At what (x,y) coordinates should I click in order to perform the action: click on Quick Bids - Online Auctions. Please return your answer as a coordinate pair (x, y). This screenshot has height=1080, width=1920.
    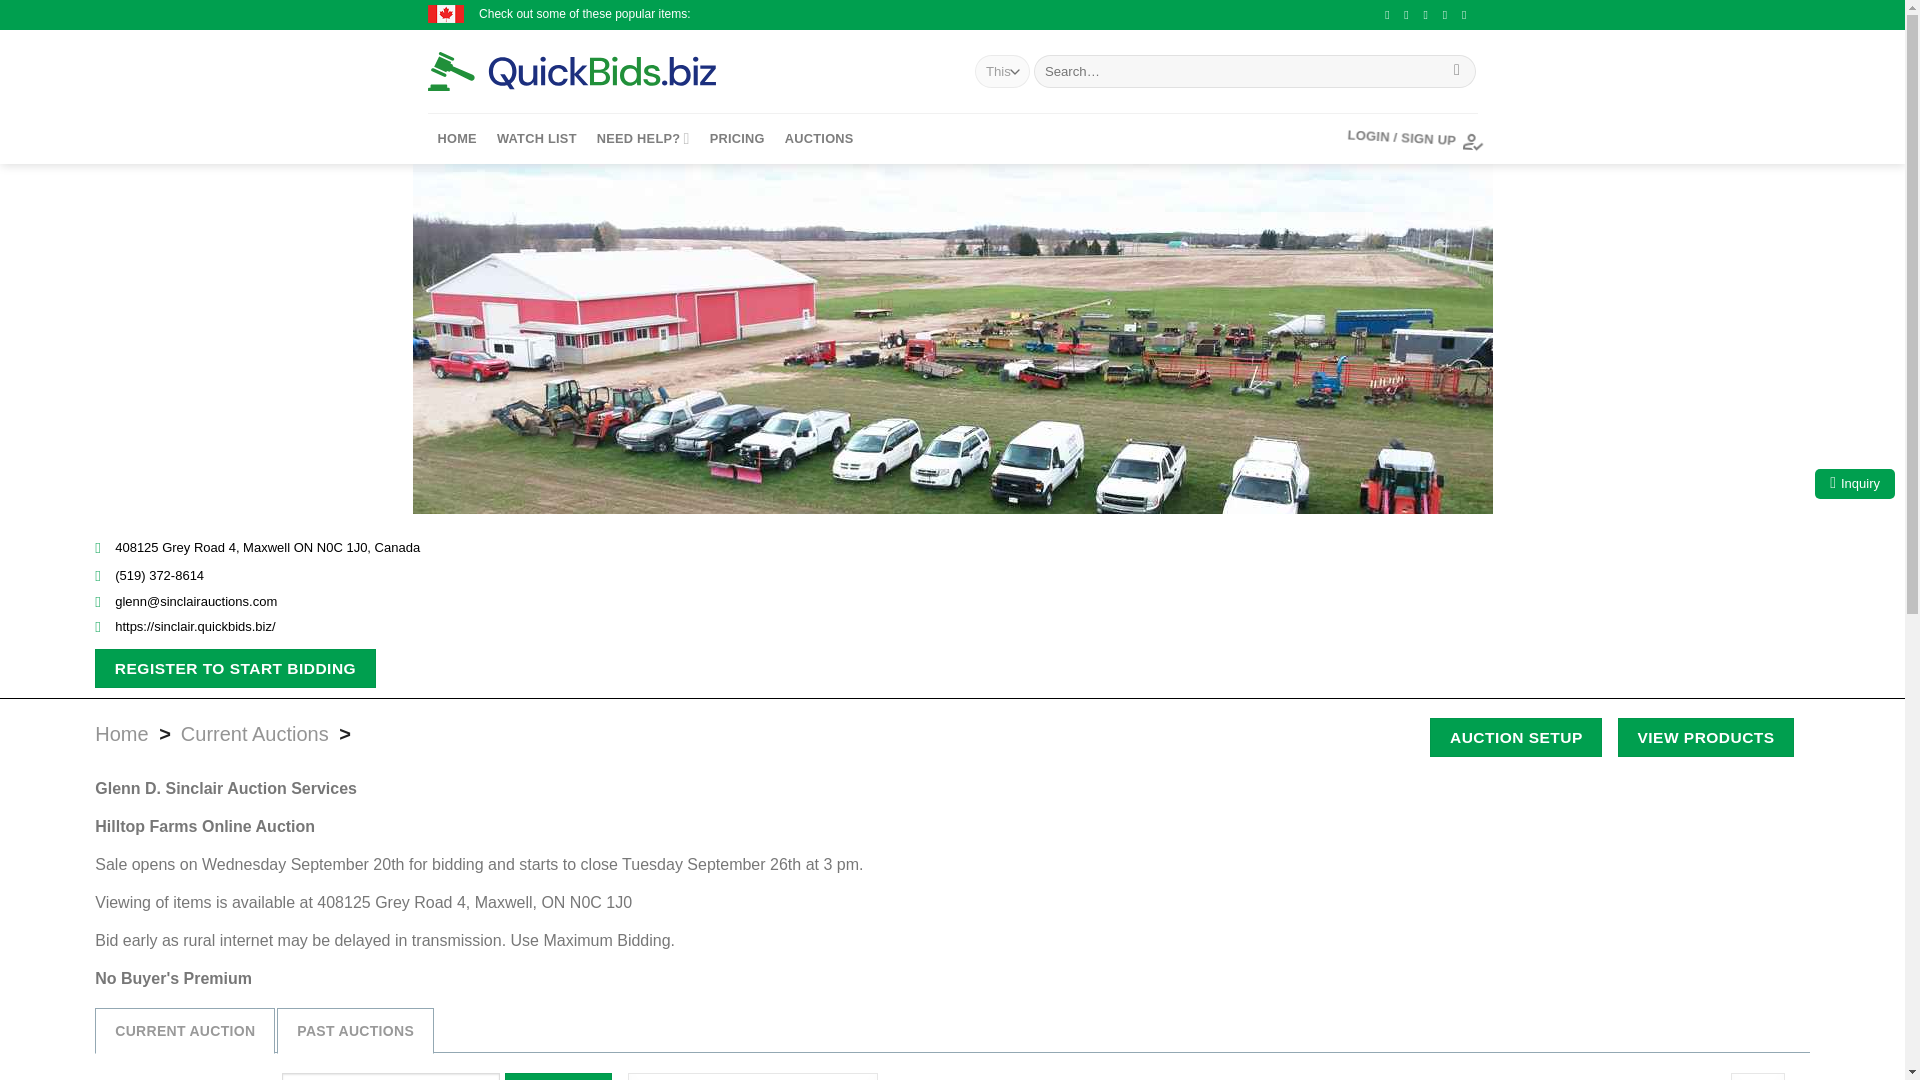
    Looking at the image, I should click on (602, 71).